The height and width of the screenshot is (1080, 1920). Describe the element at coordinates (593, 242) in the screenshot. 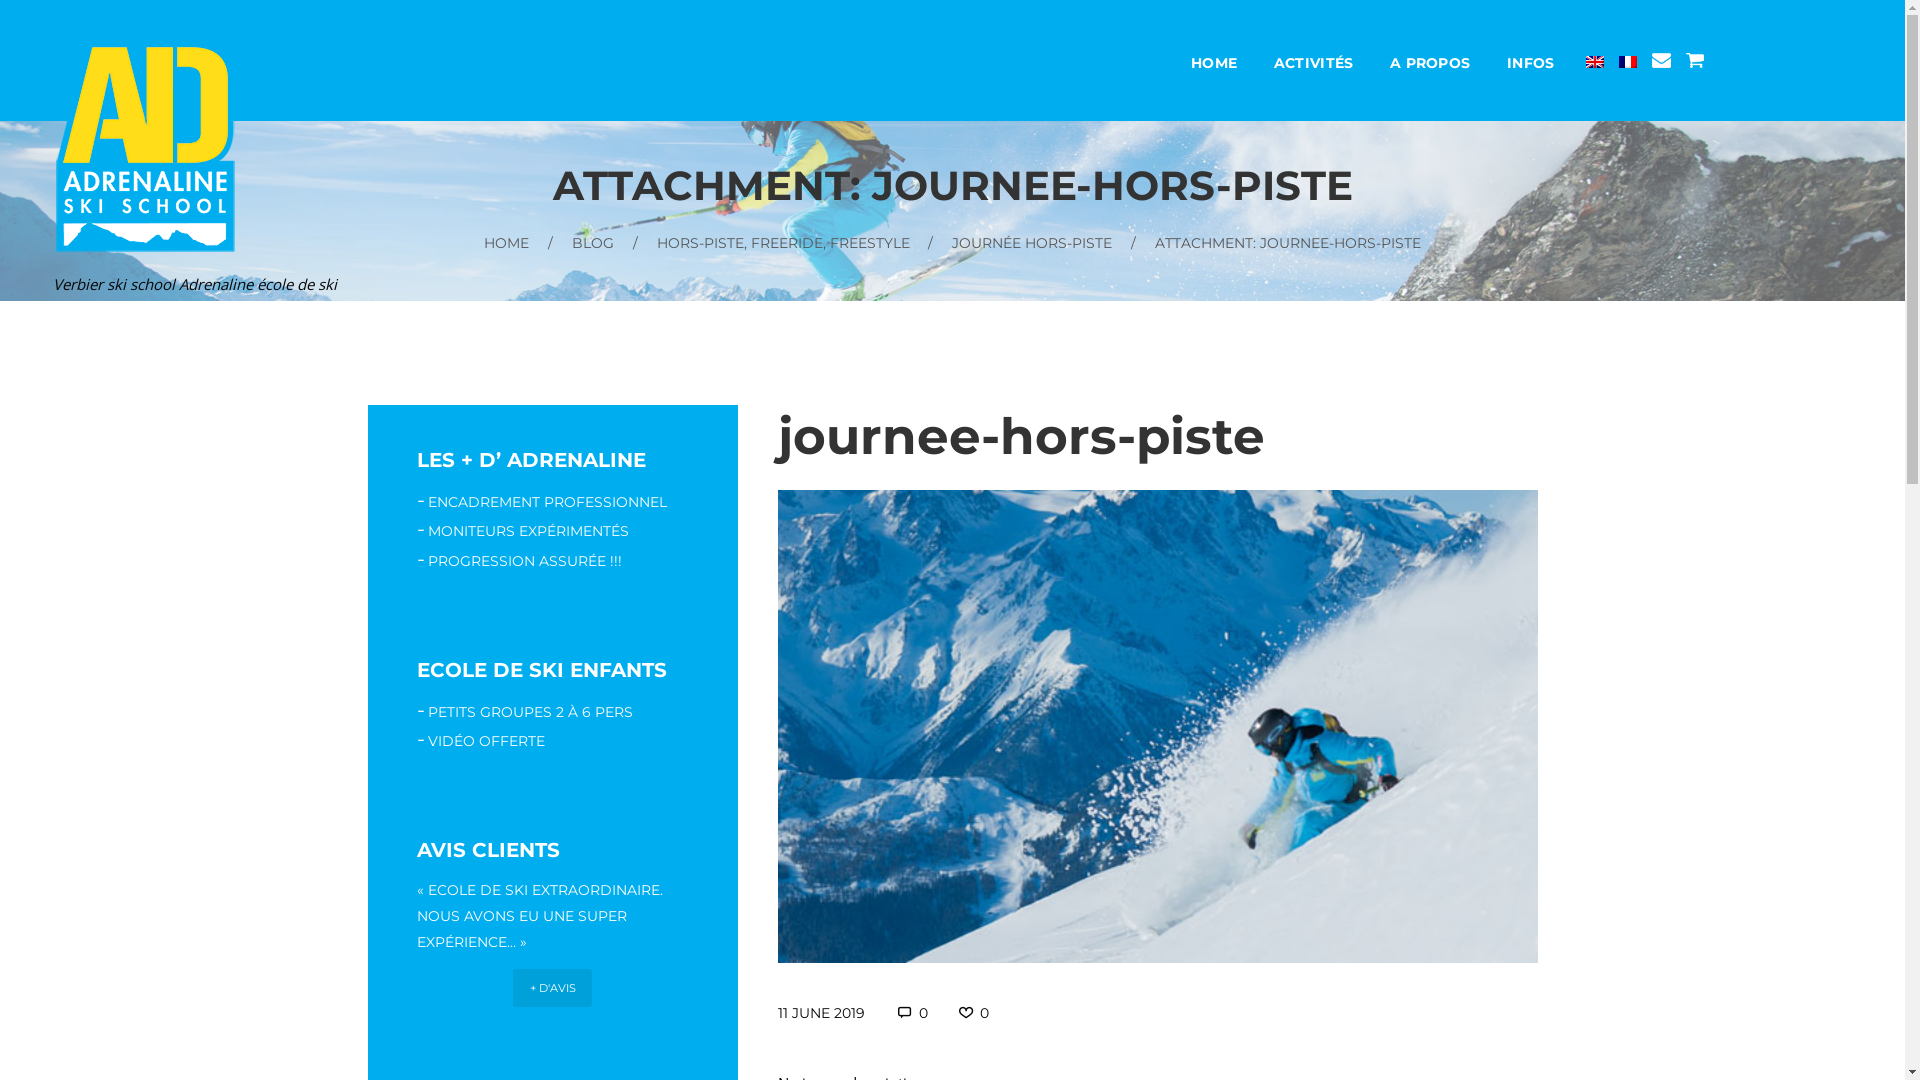

I see `BLOG` at that location.